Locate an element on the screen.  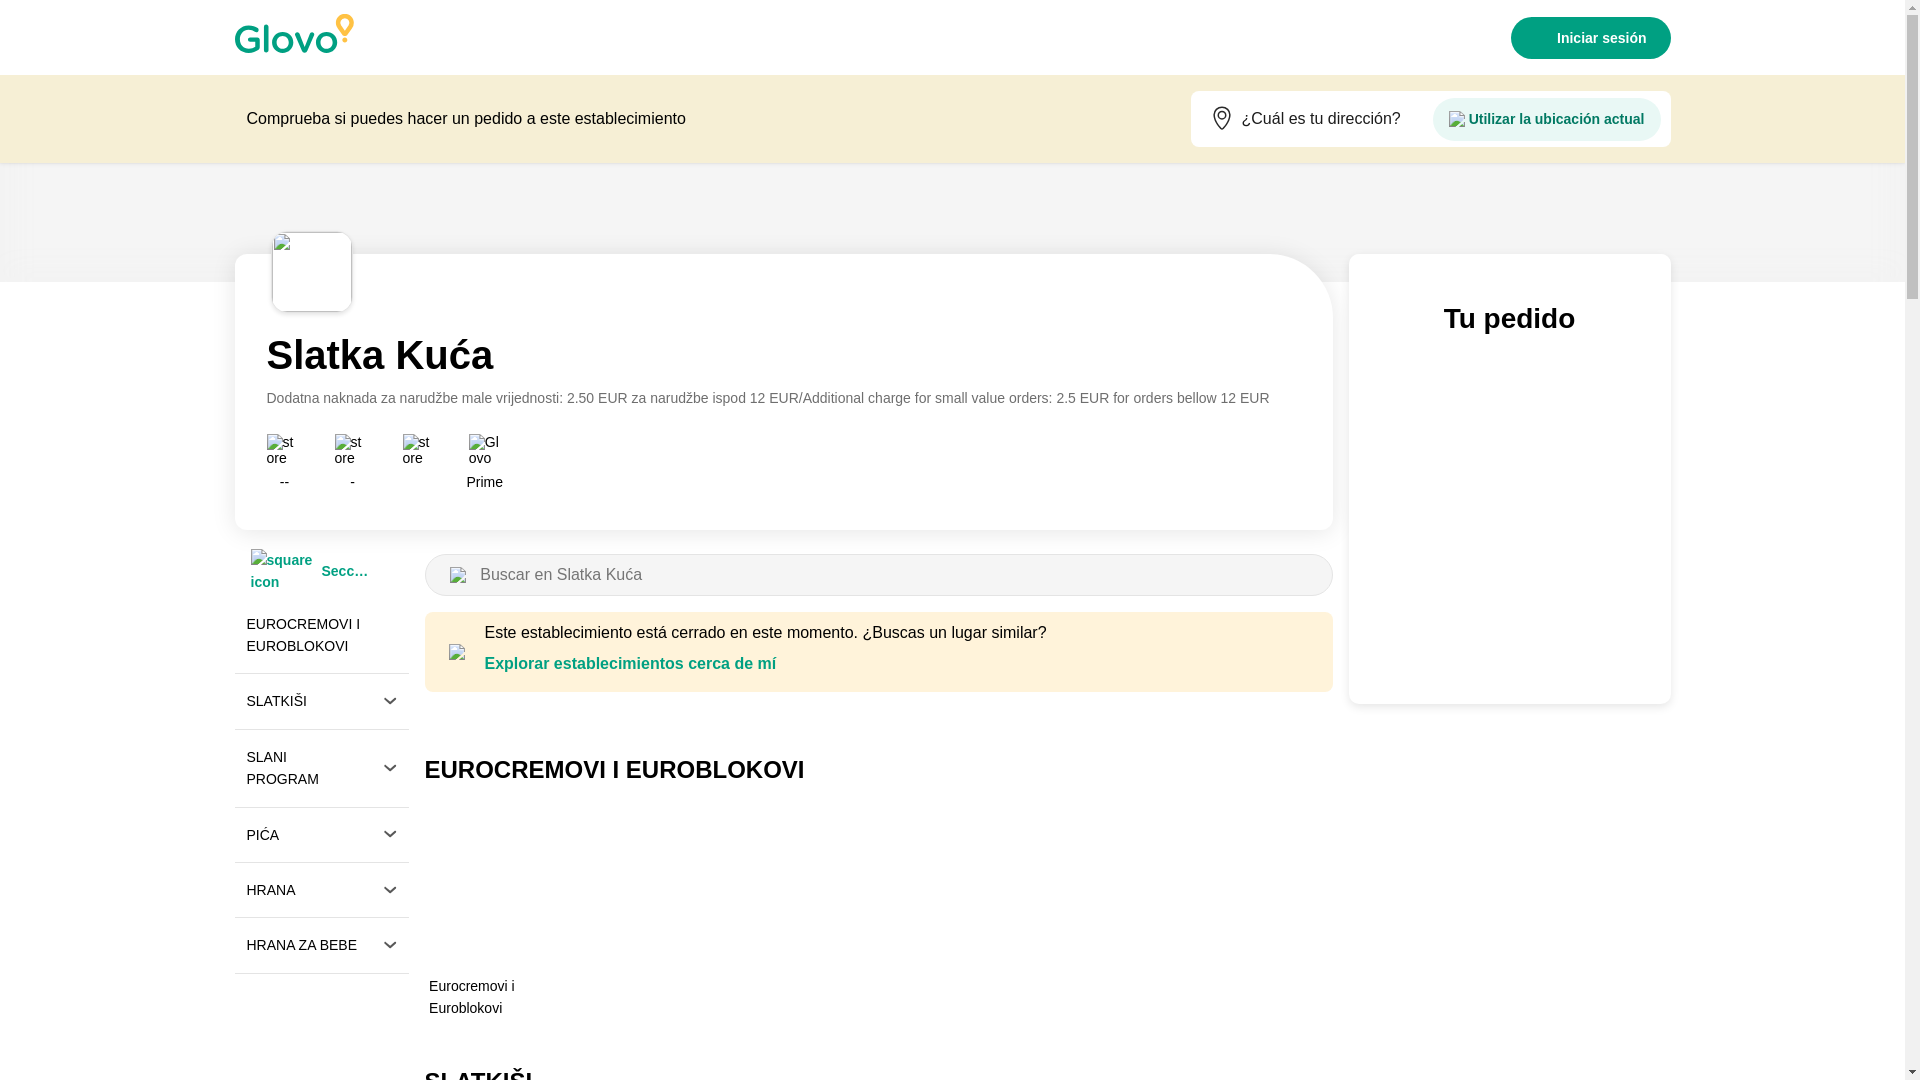
HRANA is located at coordinates (321, 889).